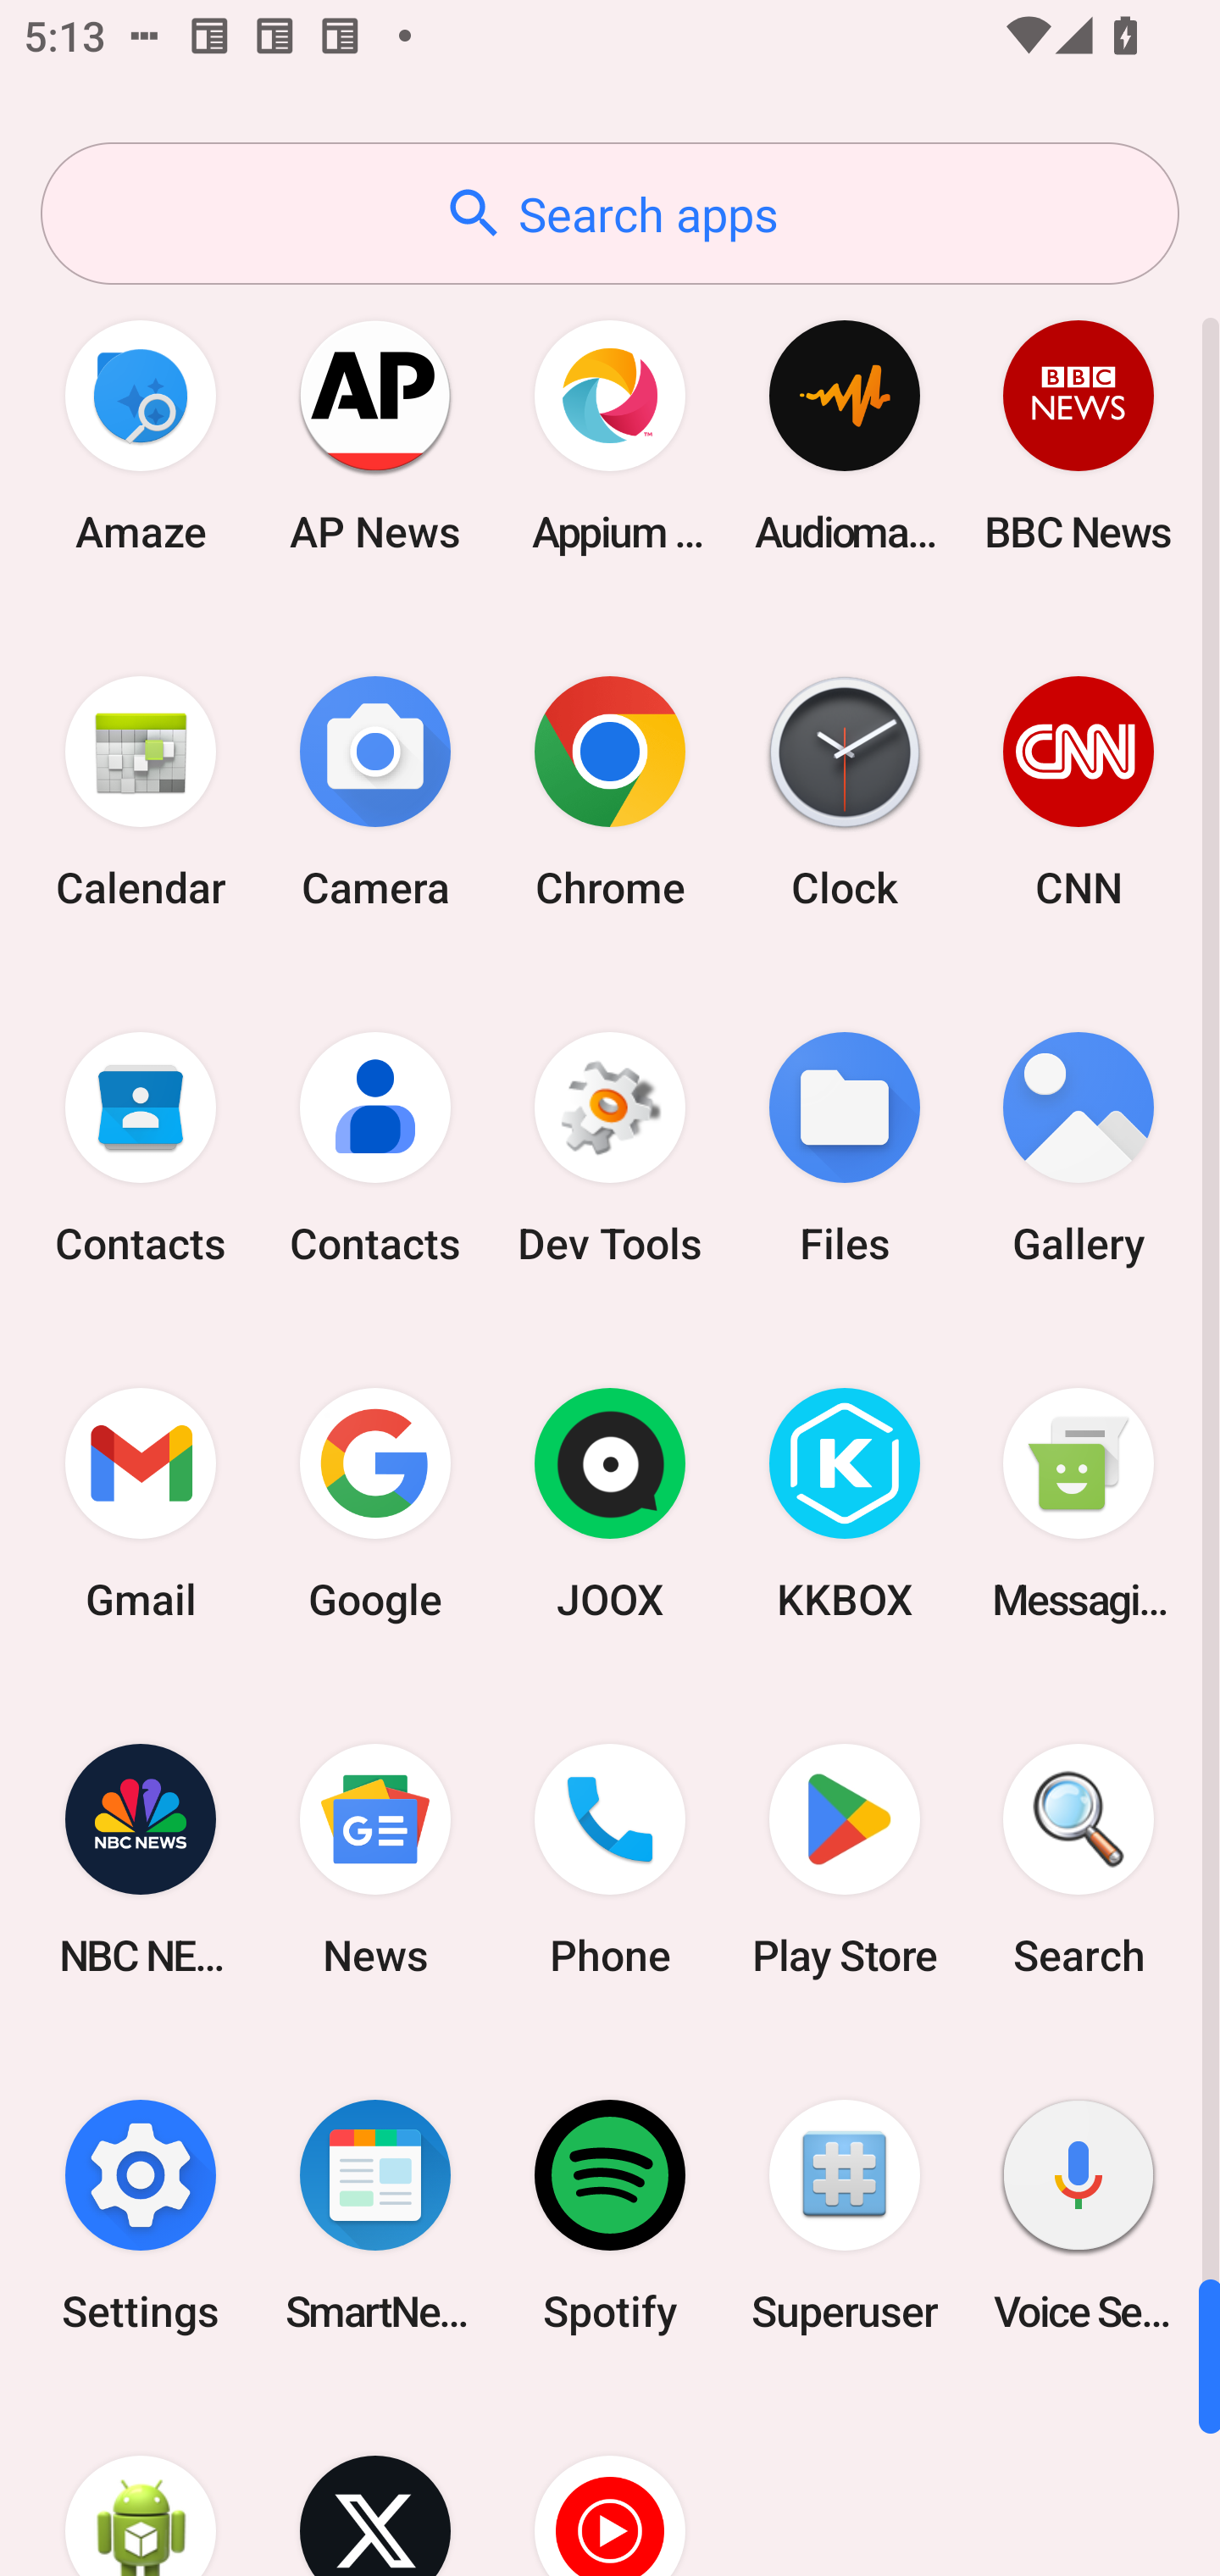  What do you see at coordinates (610, 436) in the screenshot?
I see `Appium Settings` at bounding box center [610, 436].